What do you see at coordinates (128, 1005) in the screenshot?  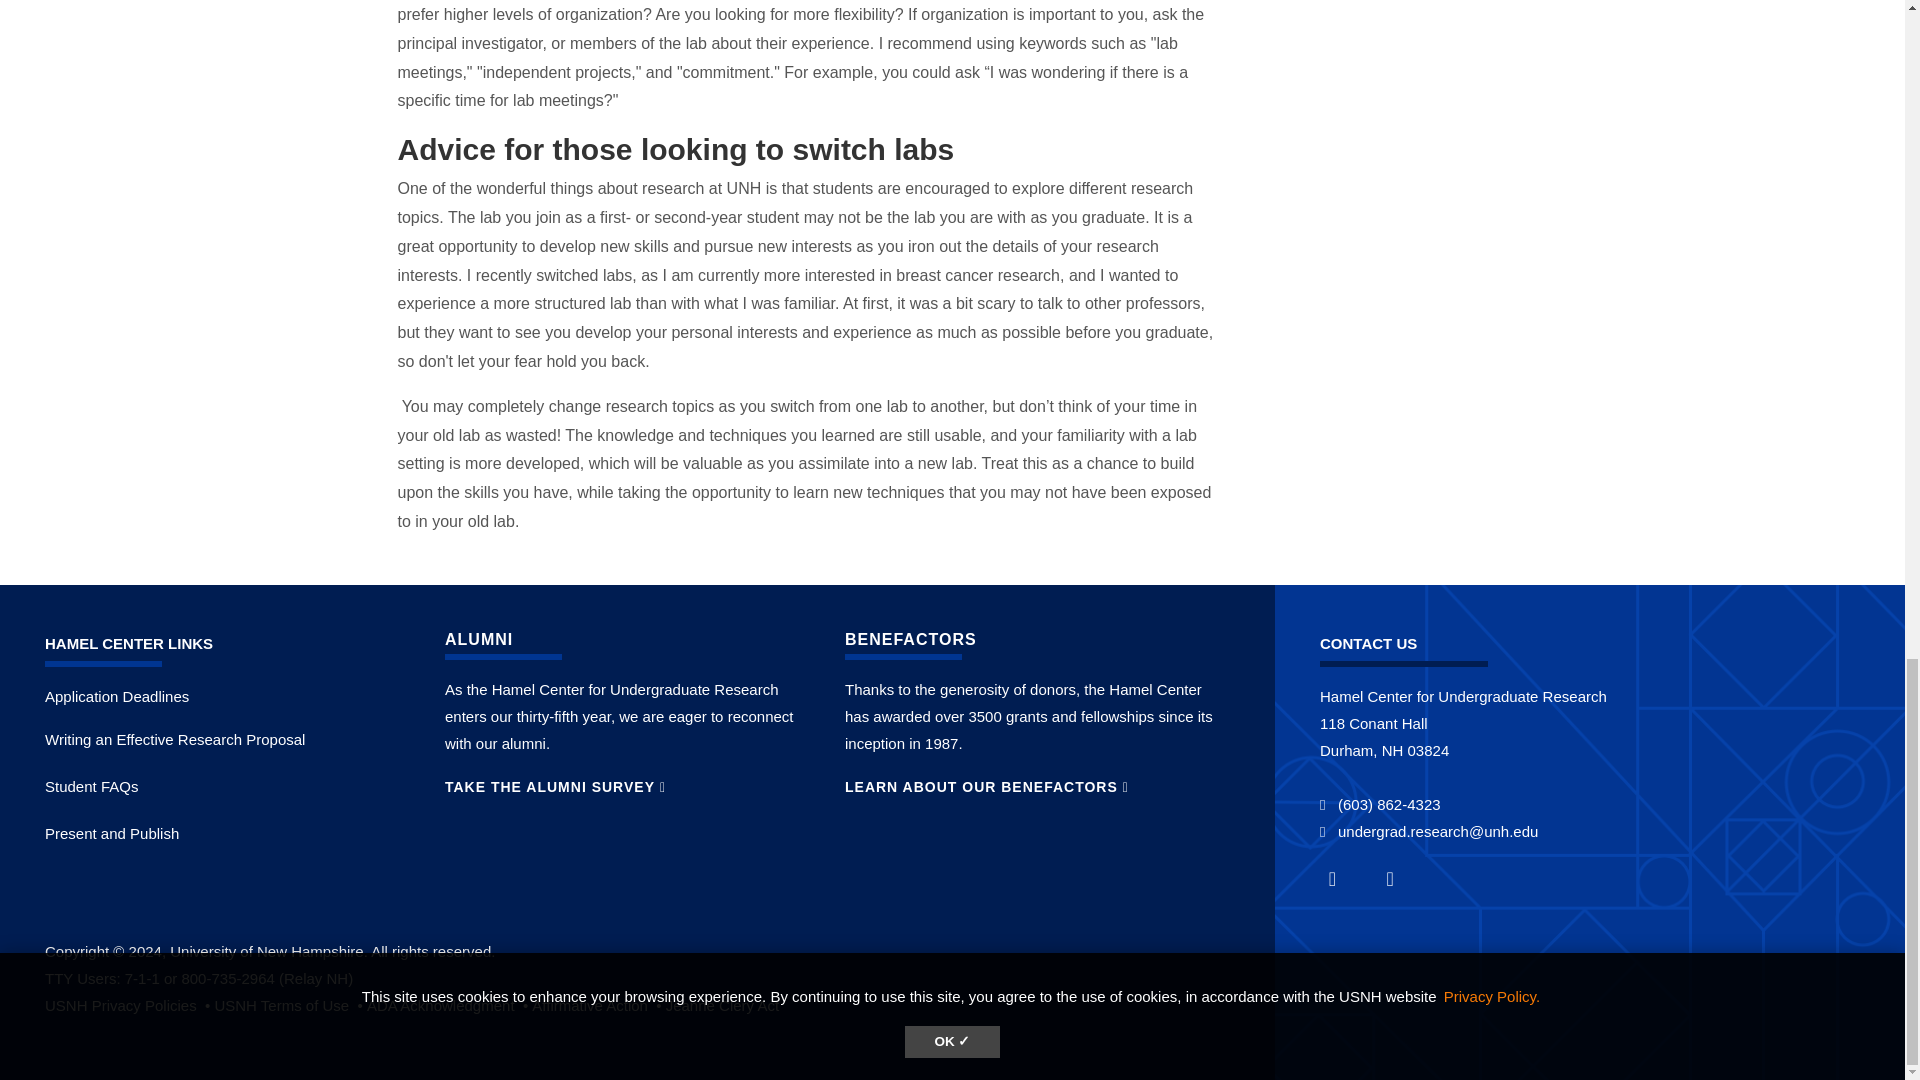 I see `Learn` at bounding box center [128, 1005].